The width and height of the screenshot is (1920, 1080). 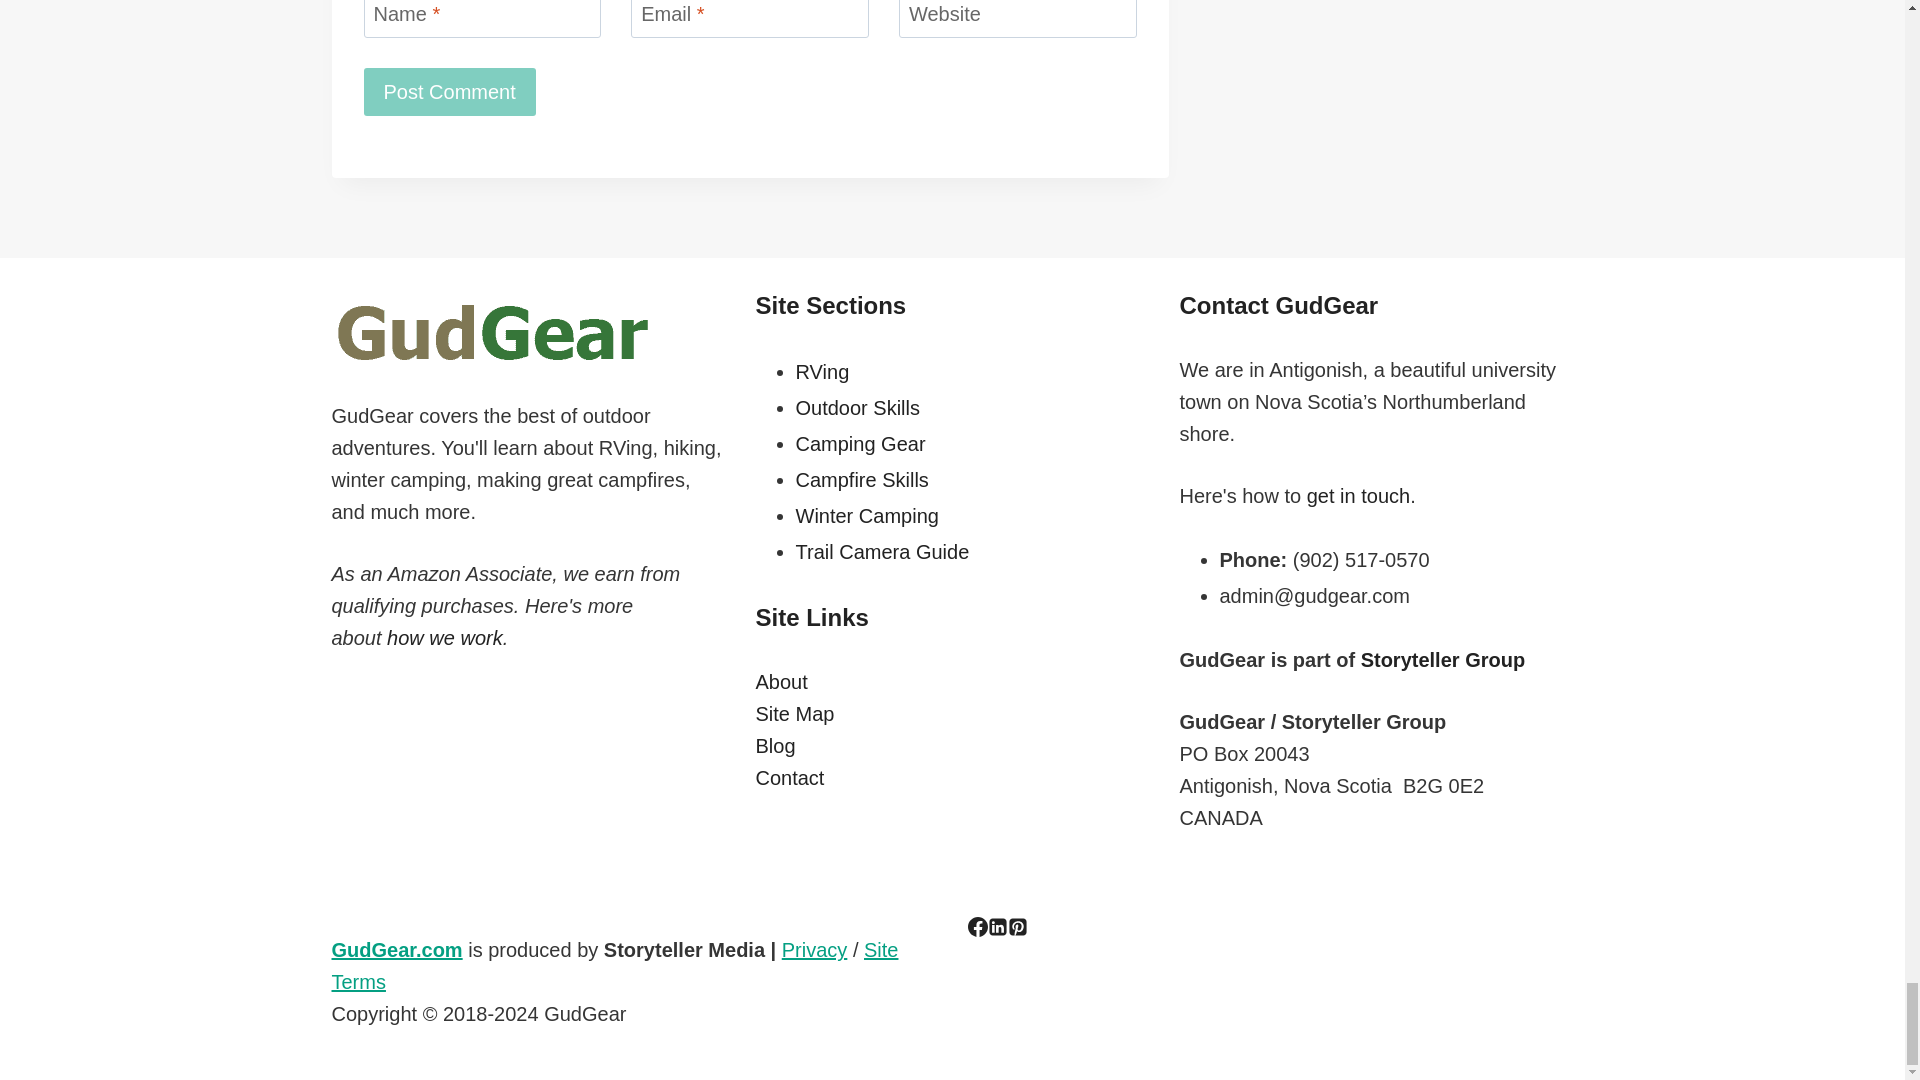 I want to click on Post Comment, so click(x=450, y=92).